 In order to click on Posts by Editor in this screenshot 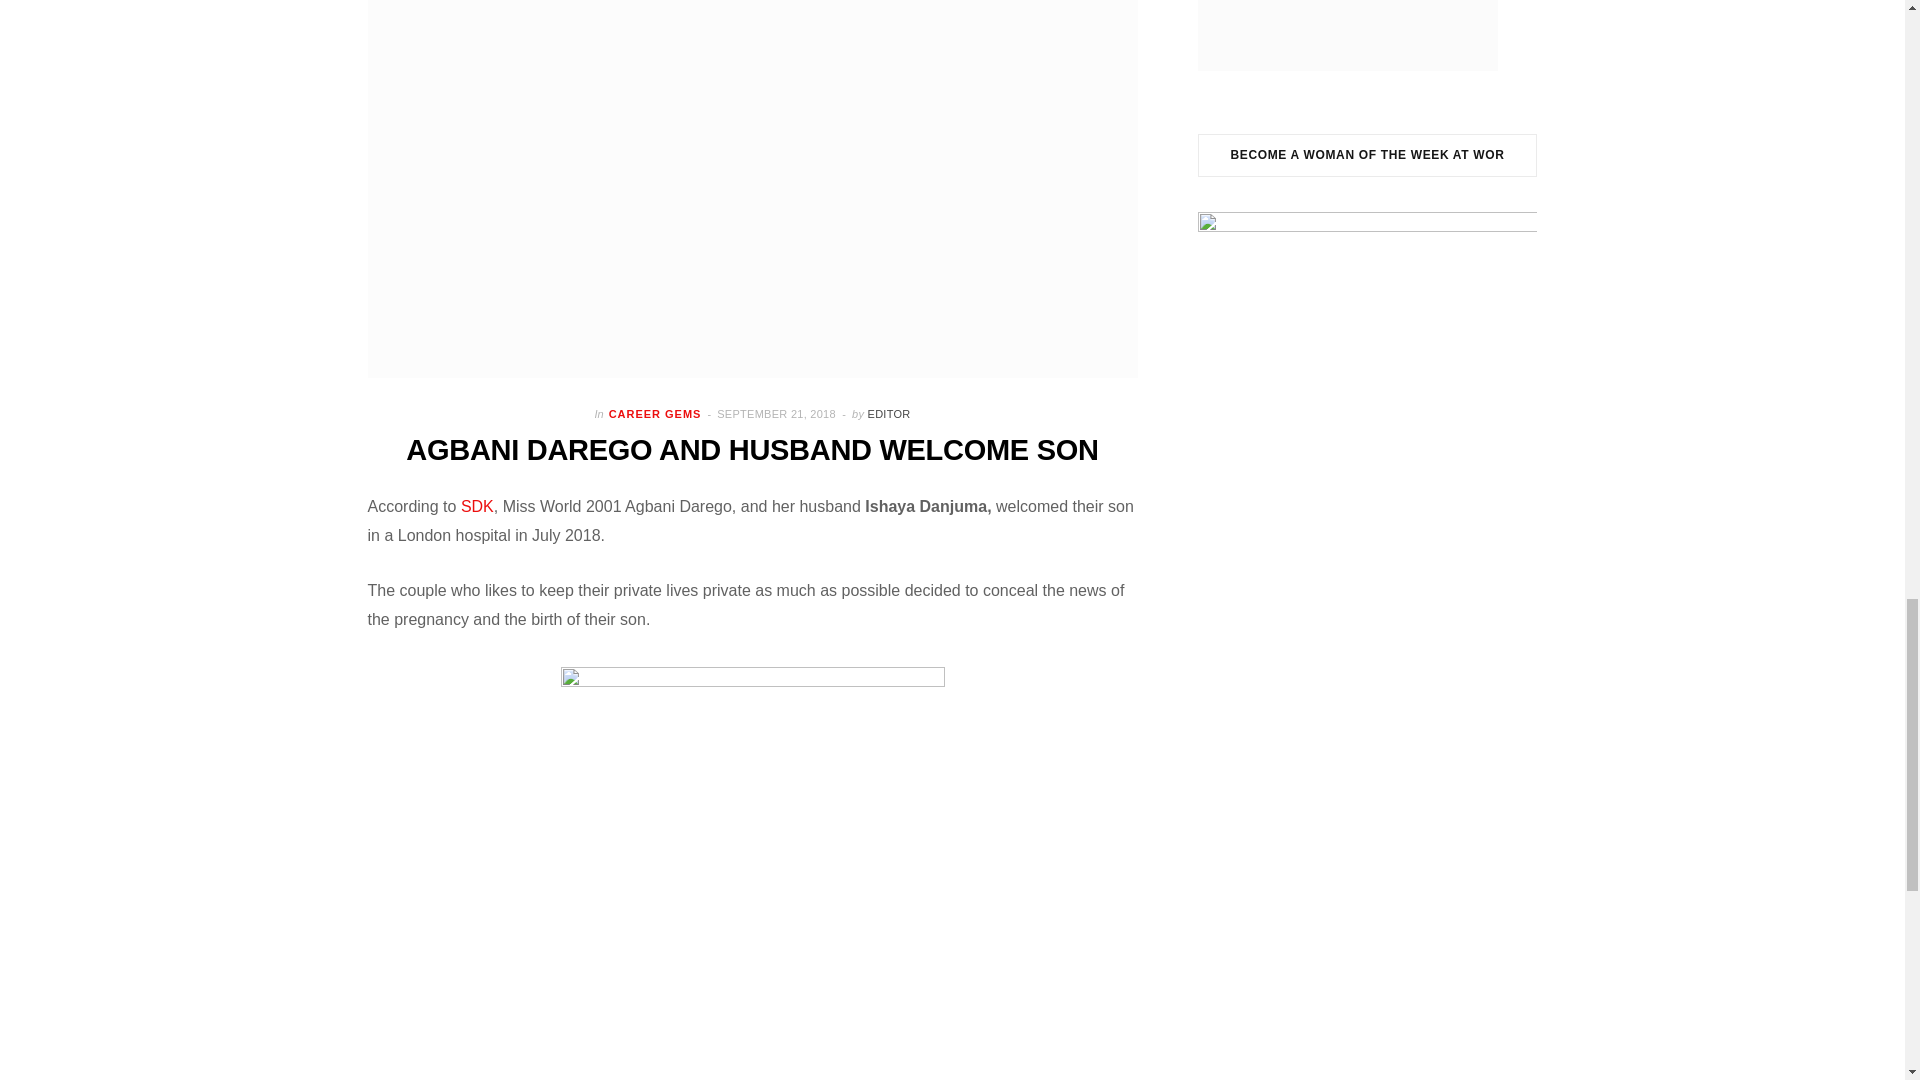, I will do `click(888, 414)`.